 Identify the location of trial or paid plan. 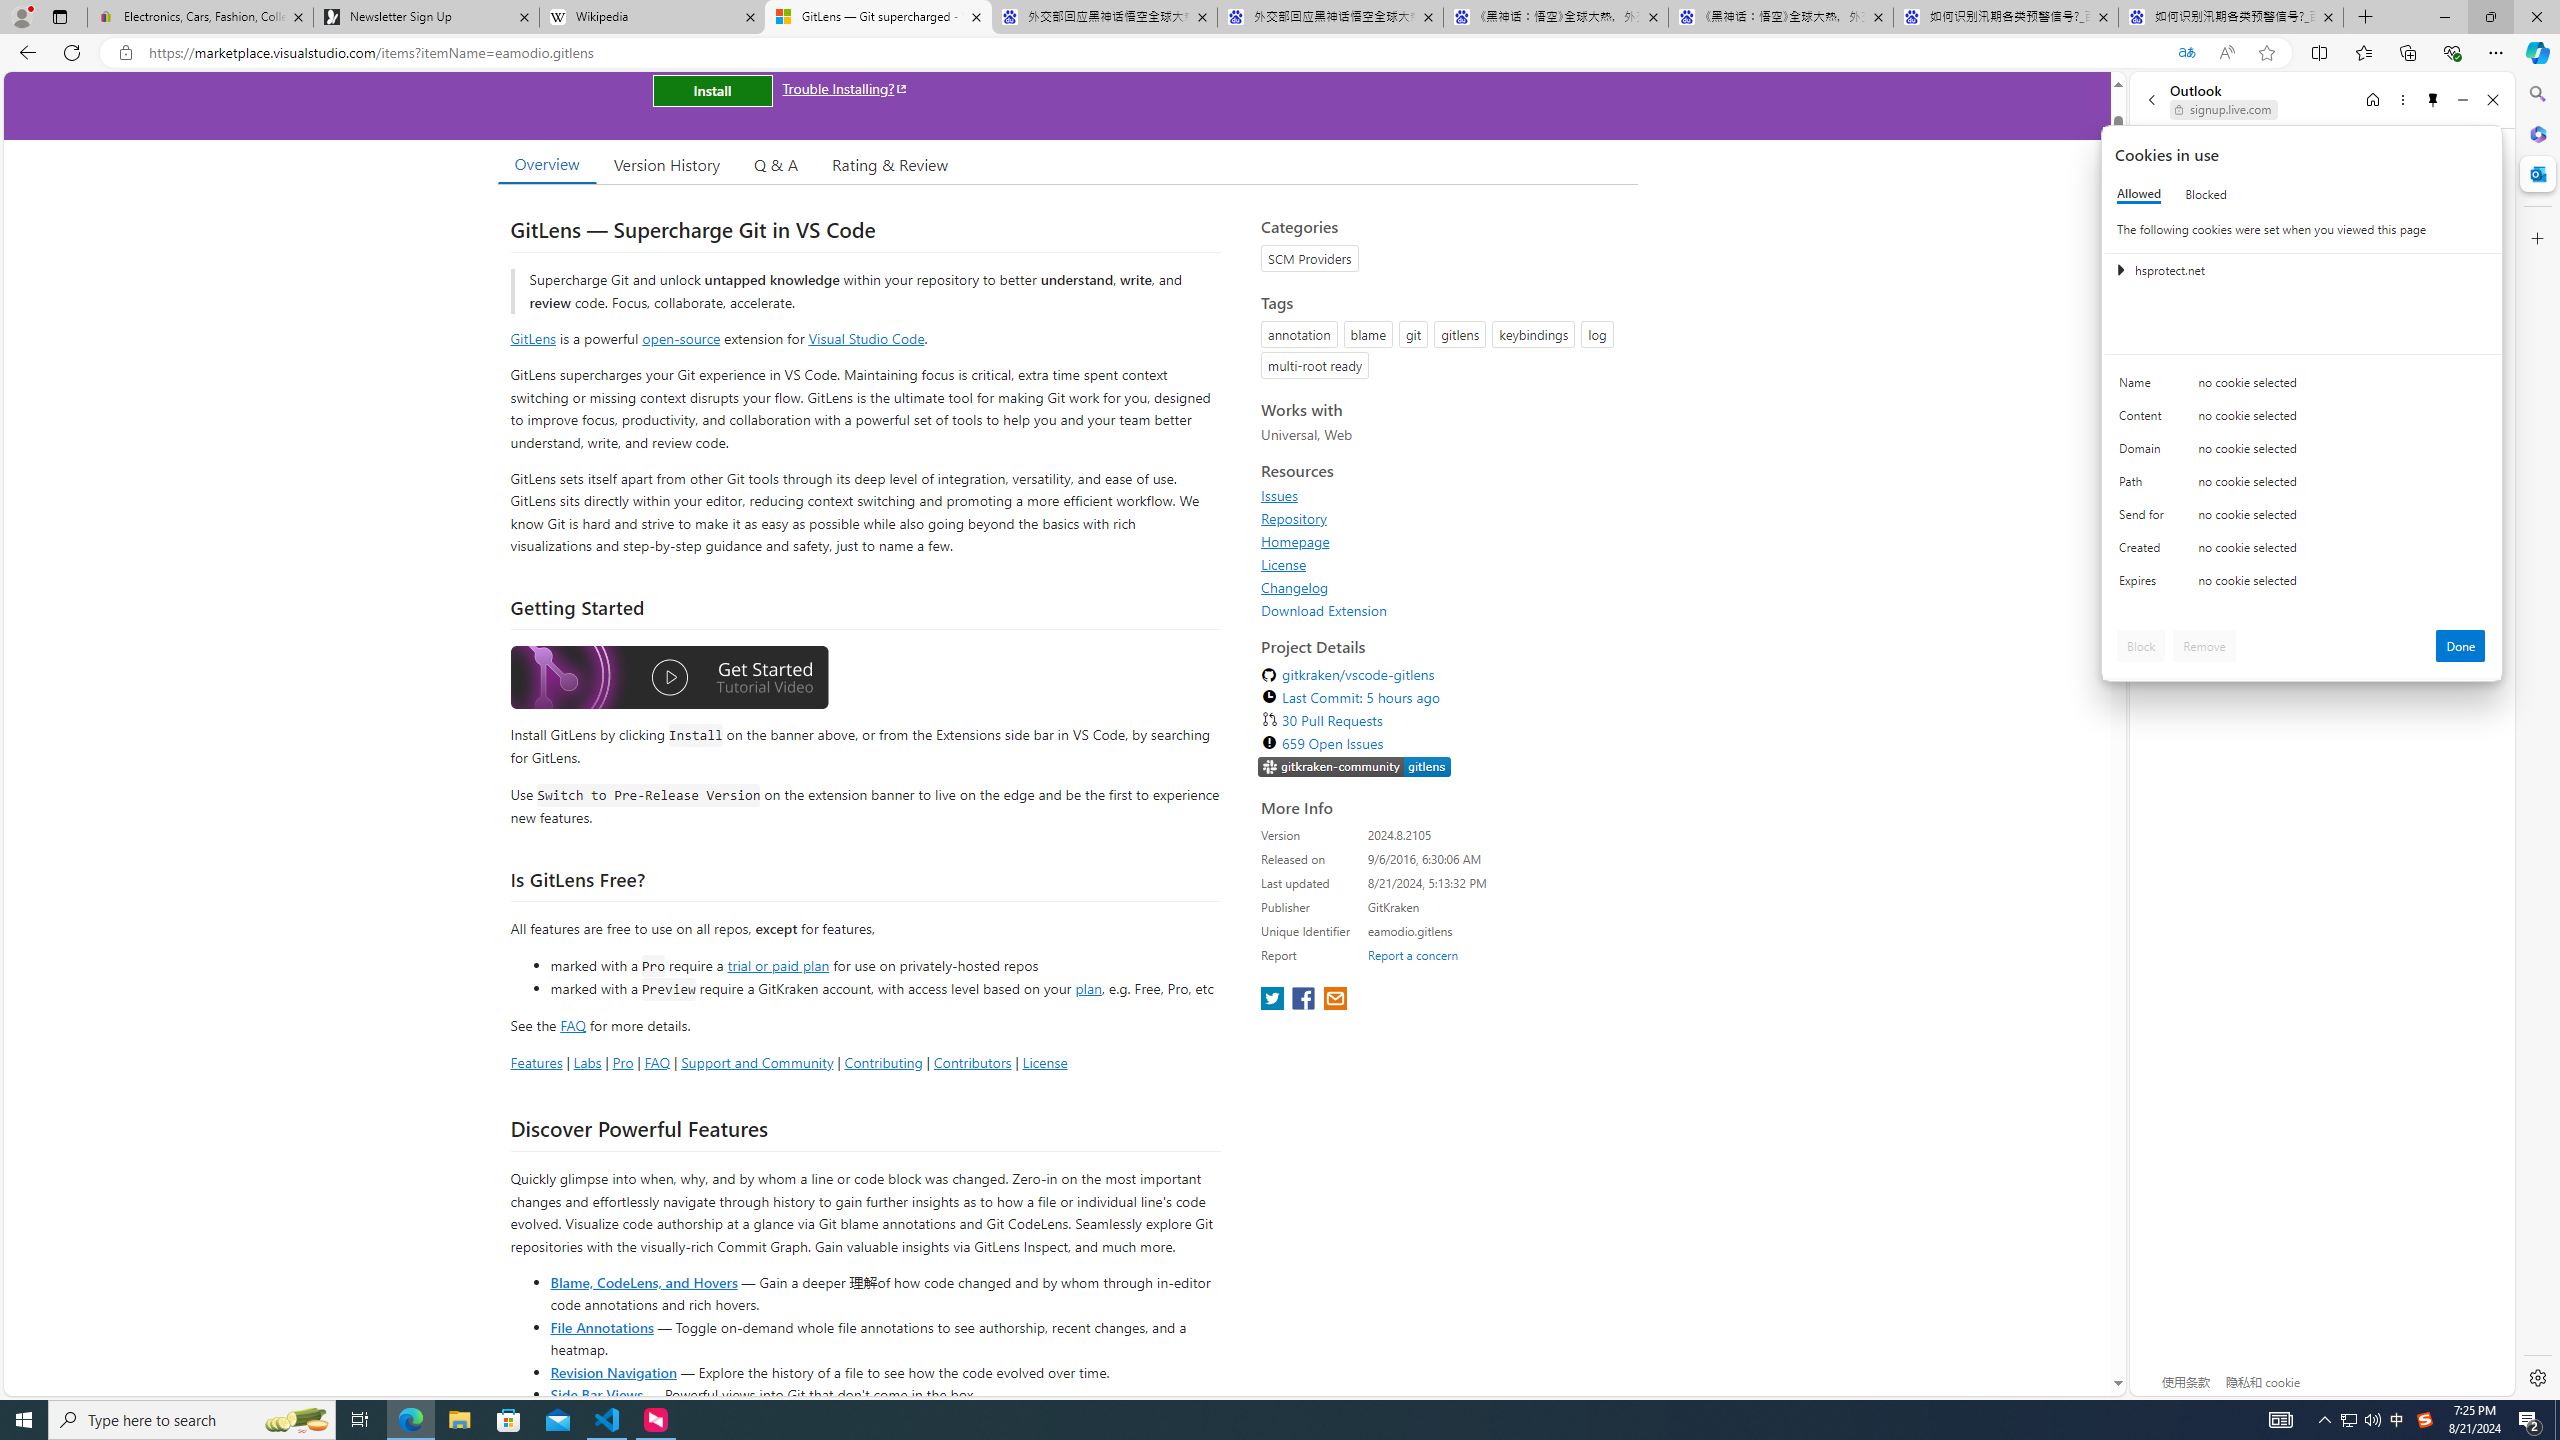
(778, 964).